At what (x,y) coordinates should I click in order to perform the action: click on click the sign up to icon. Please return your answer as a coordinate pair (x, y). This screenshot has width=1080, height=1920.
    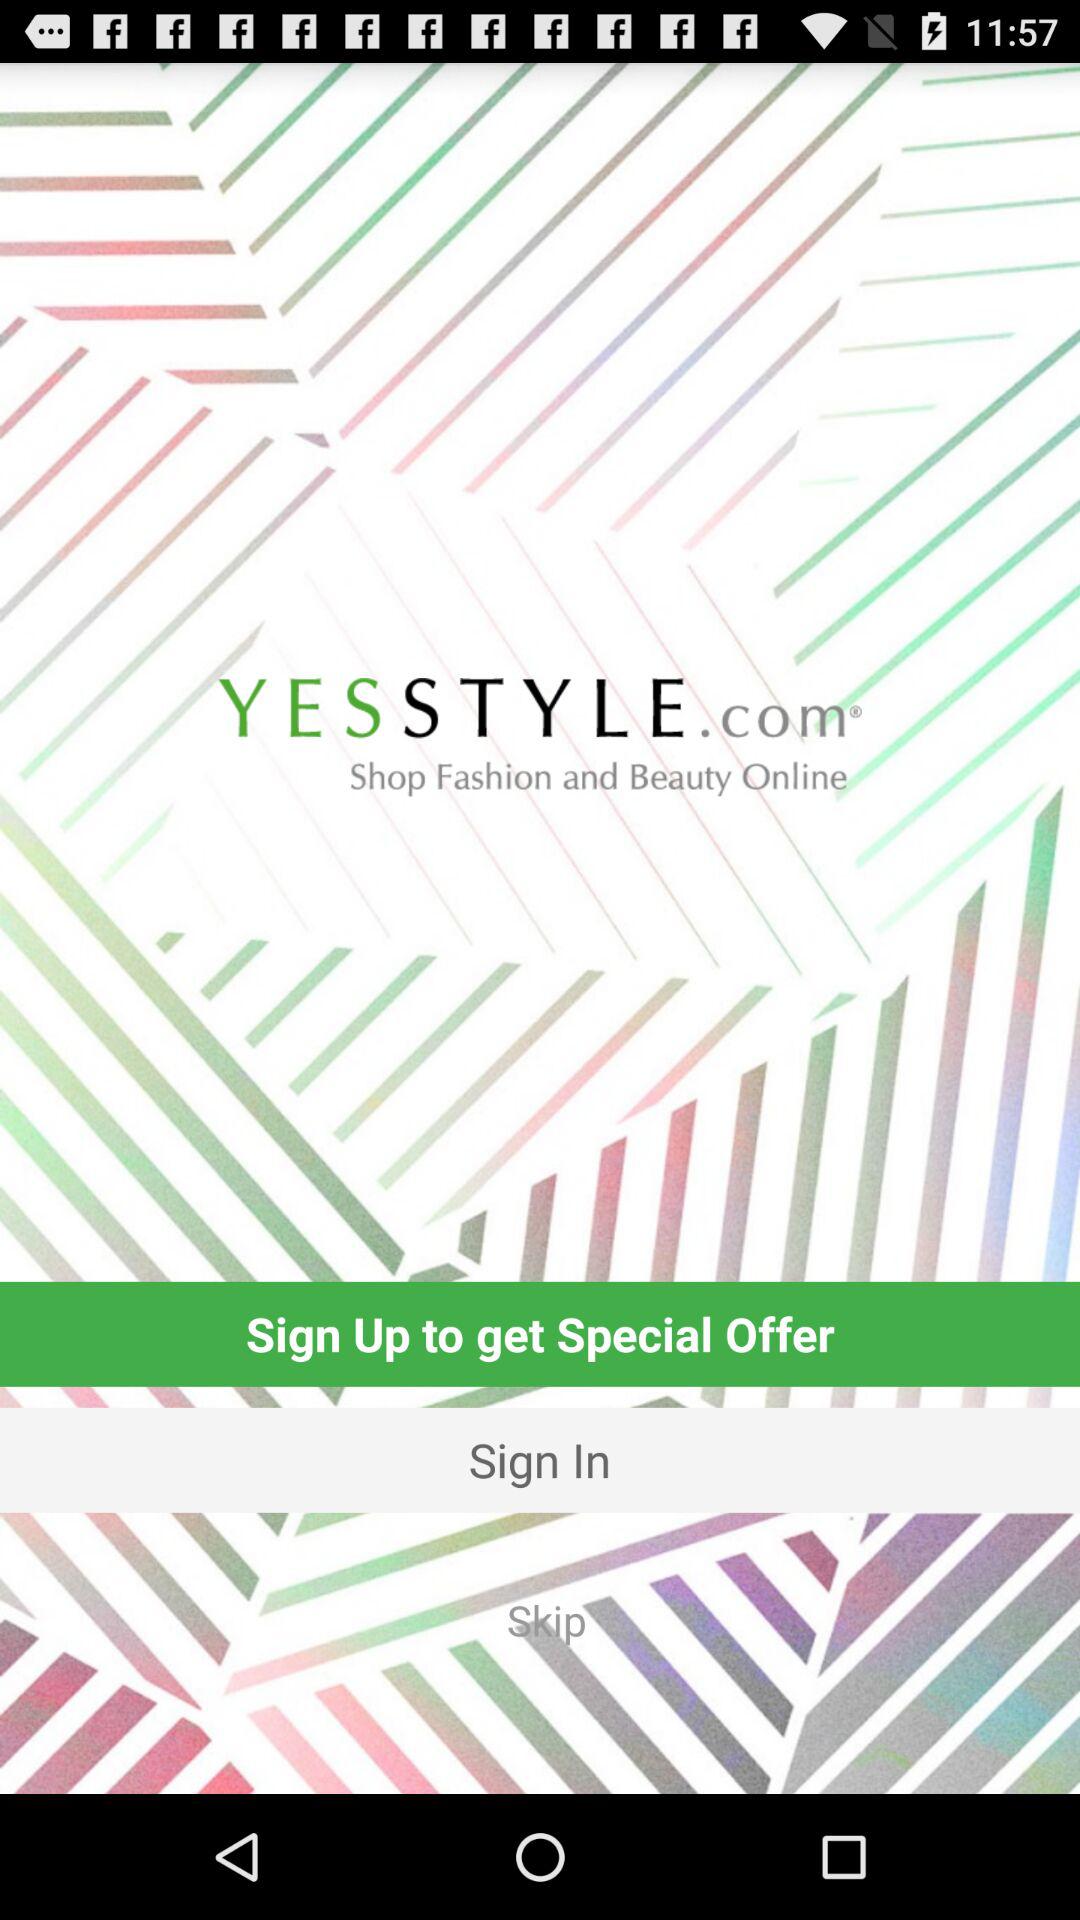
    Looking at the image, I should click on (540, 1334).